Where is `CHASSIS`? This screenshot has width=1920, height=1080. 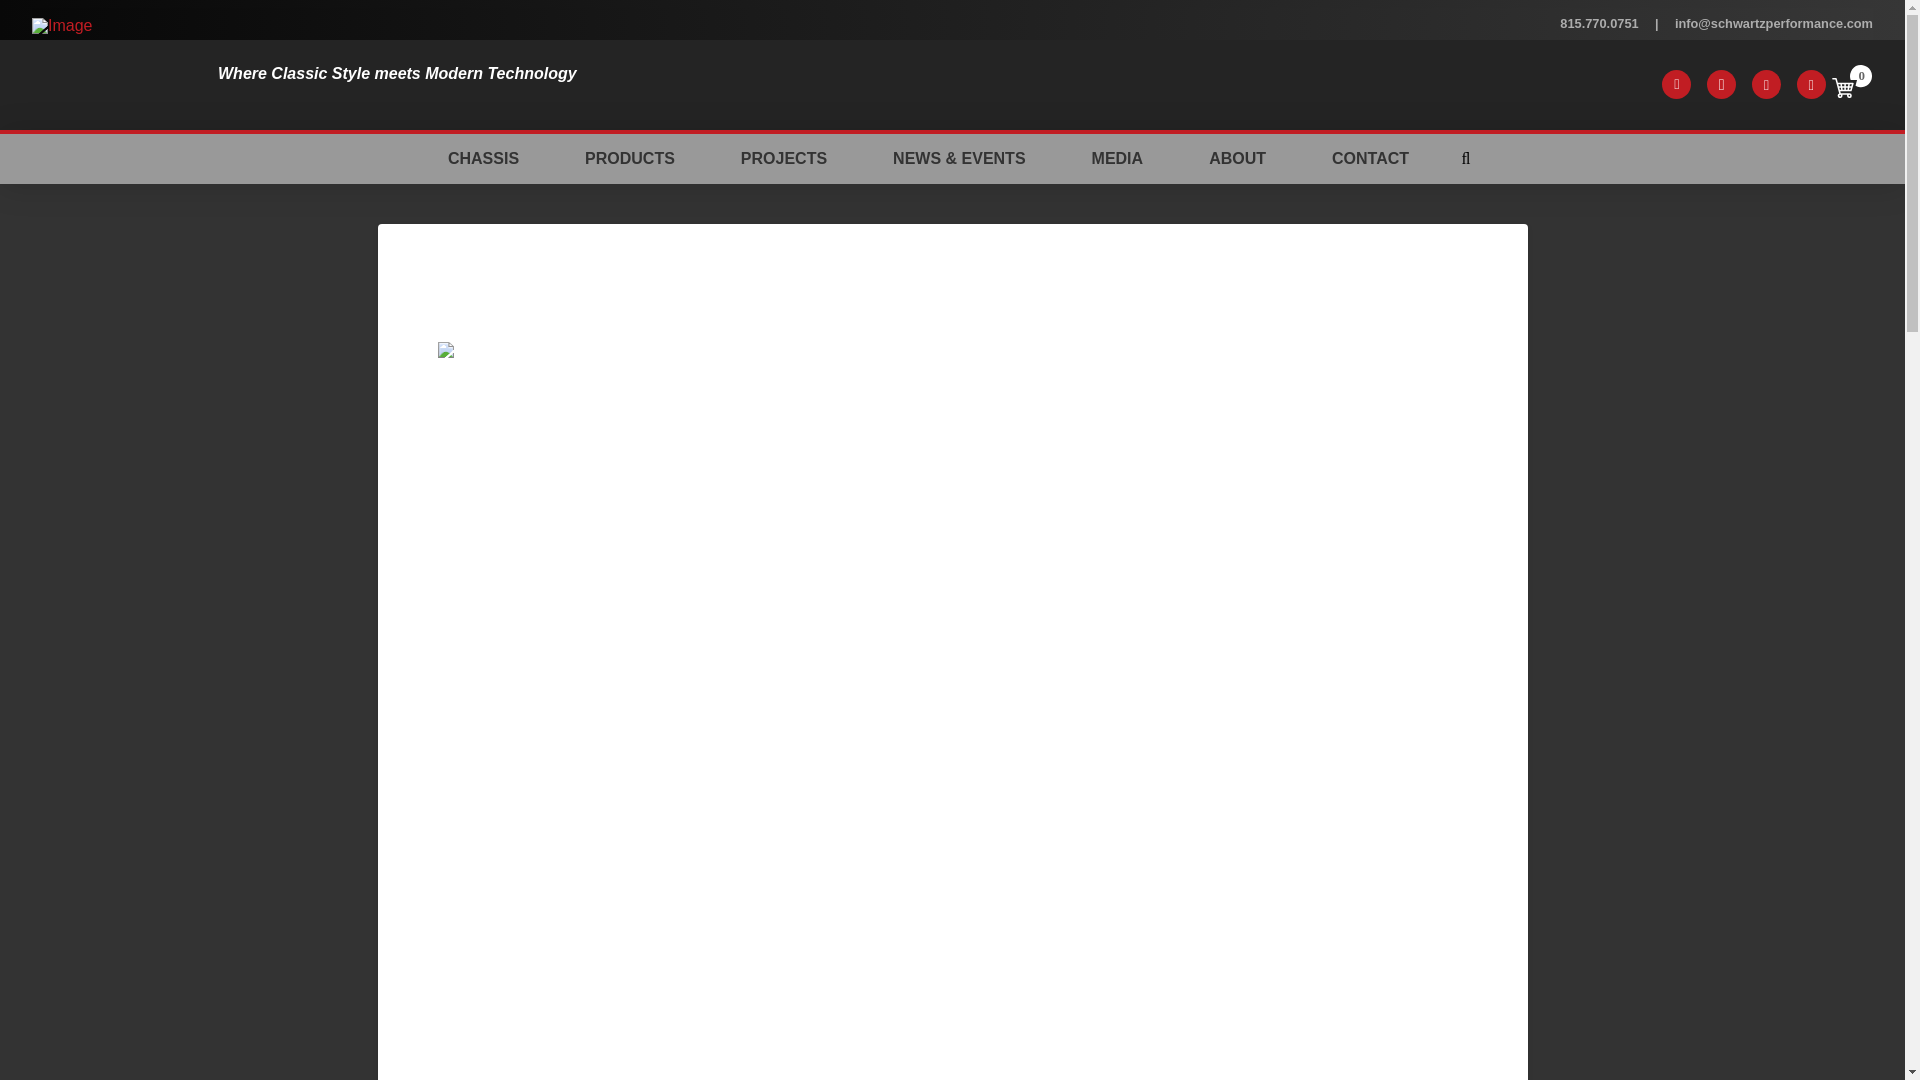
CHASSIS is located at coordinates (482, 158).